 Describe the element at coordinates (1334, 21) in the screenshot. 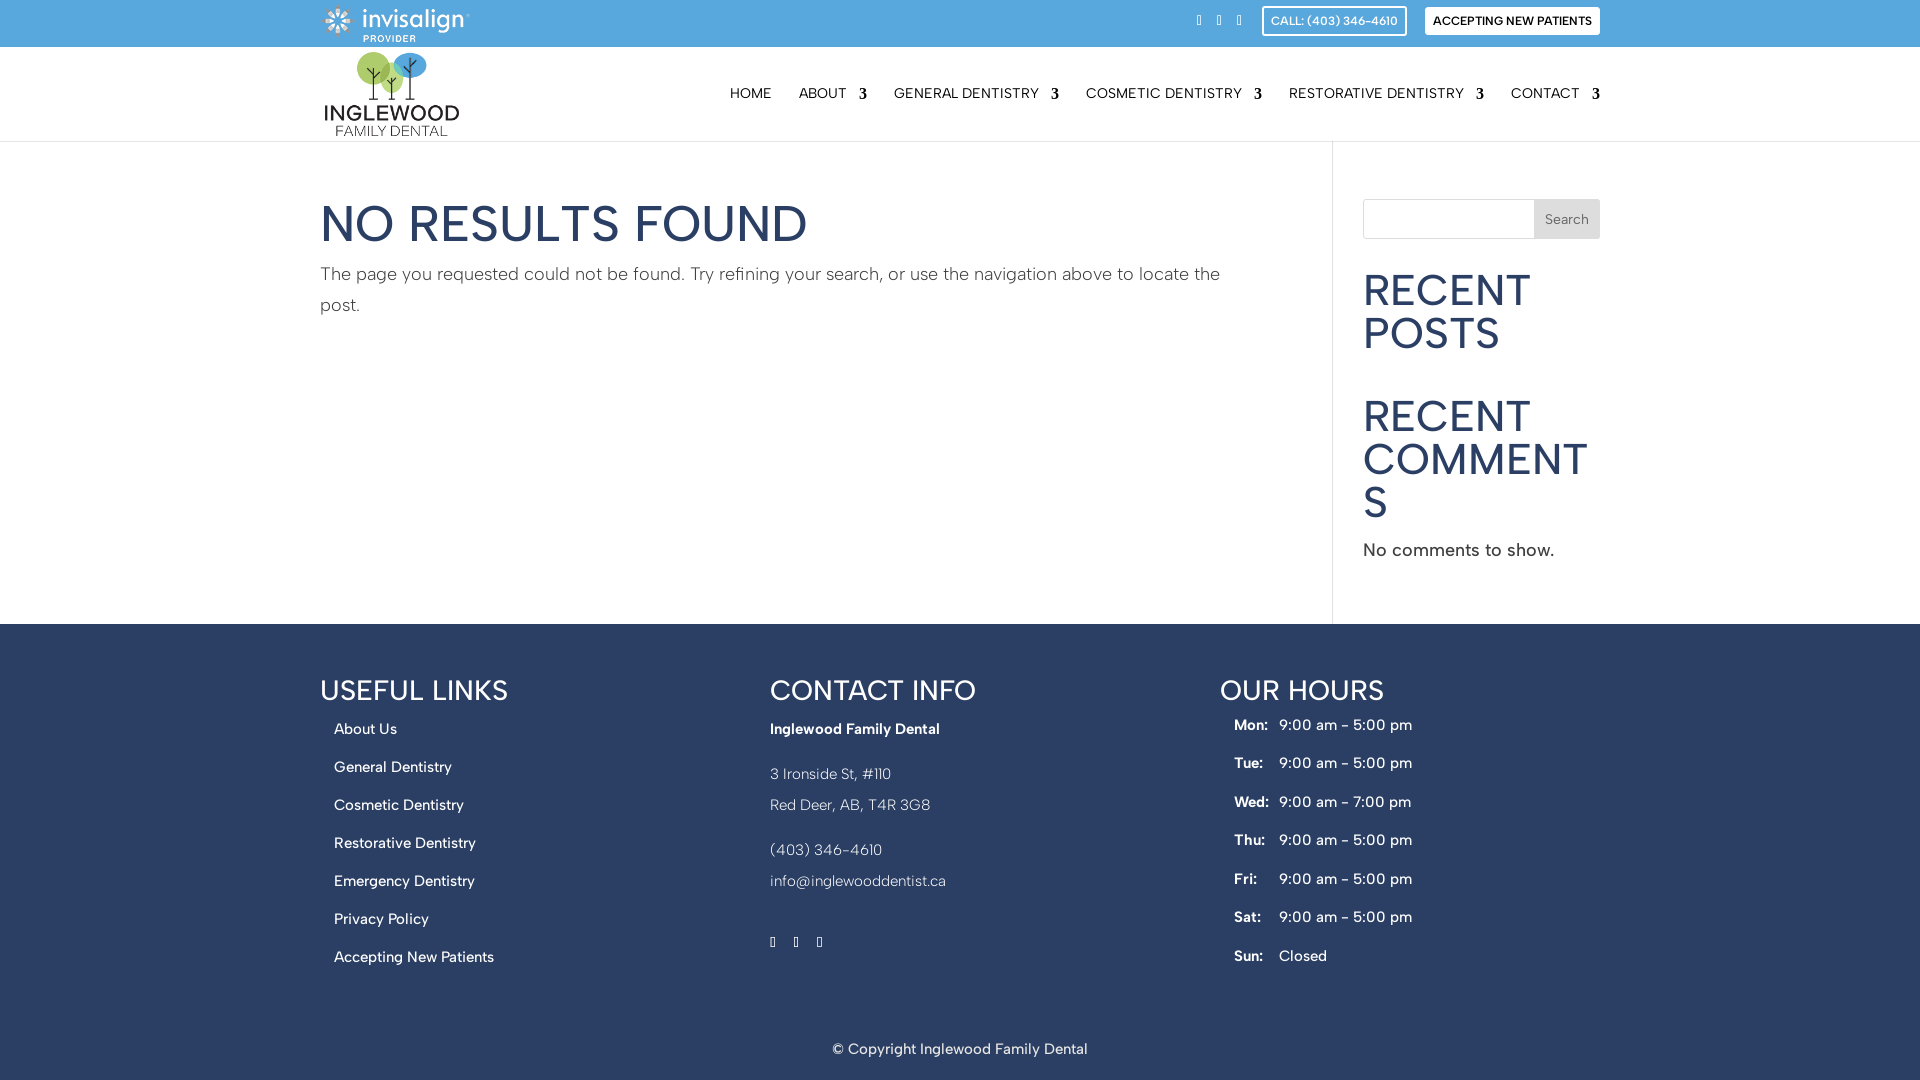

I see `CALL: (403) 346-4610` at that location.